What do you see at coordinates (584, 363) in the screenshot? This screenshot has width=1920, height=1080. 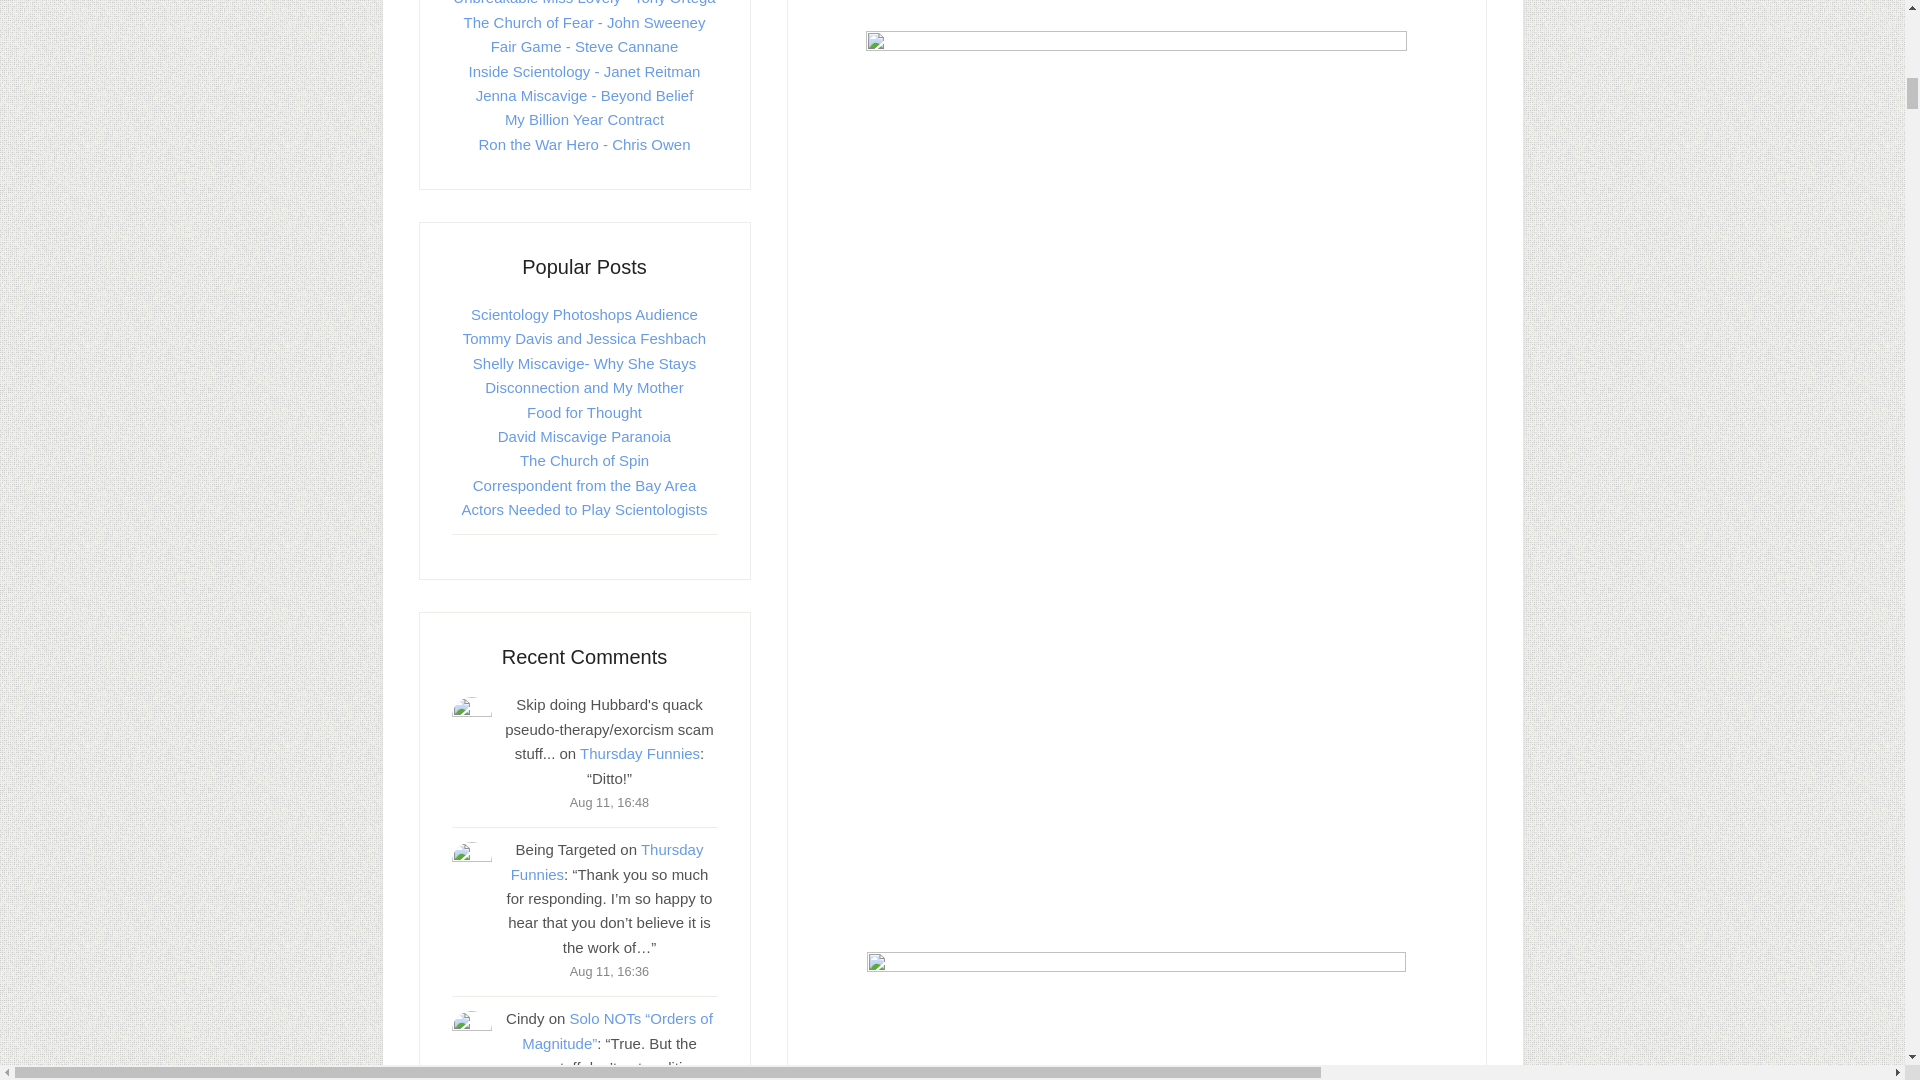 I see `Shelly Miscavige- Why She Stays` at bounding box center [584, 363].